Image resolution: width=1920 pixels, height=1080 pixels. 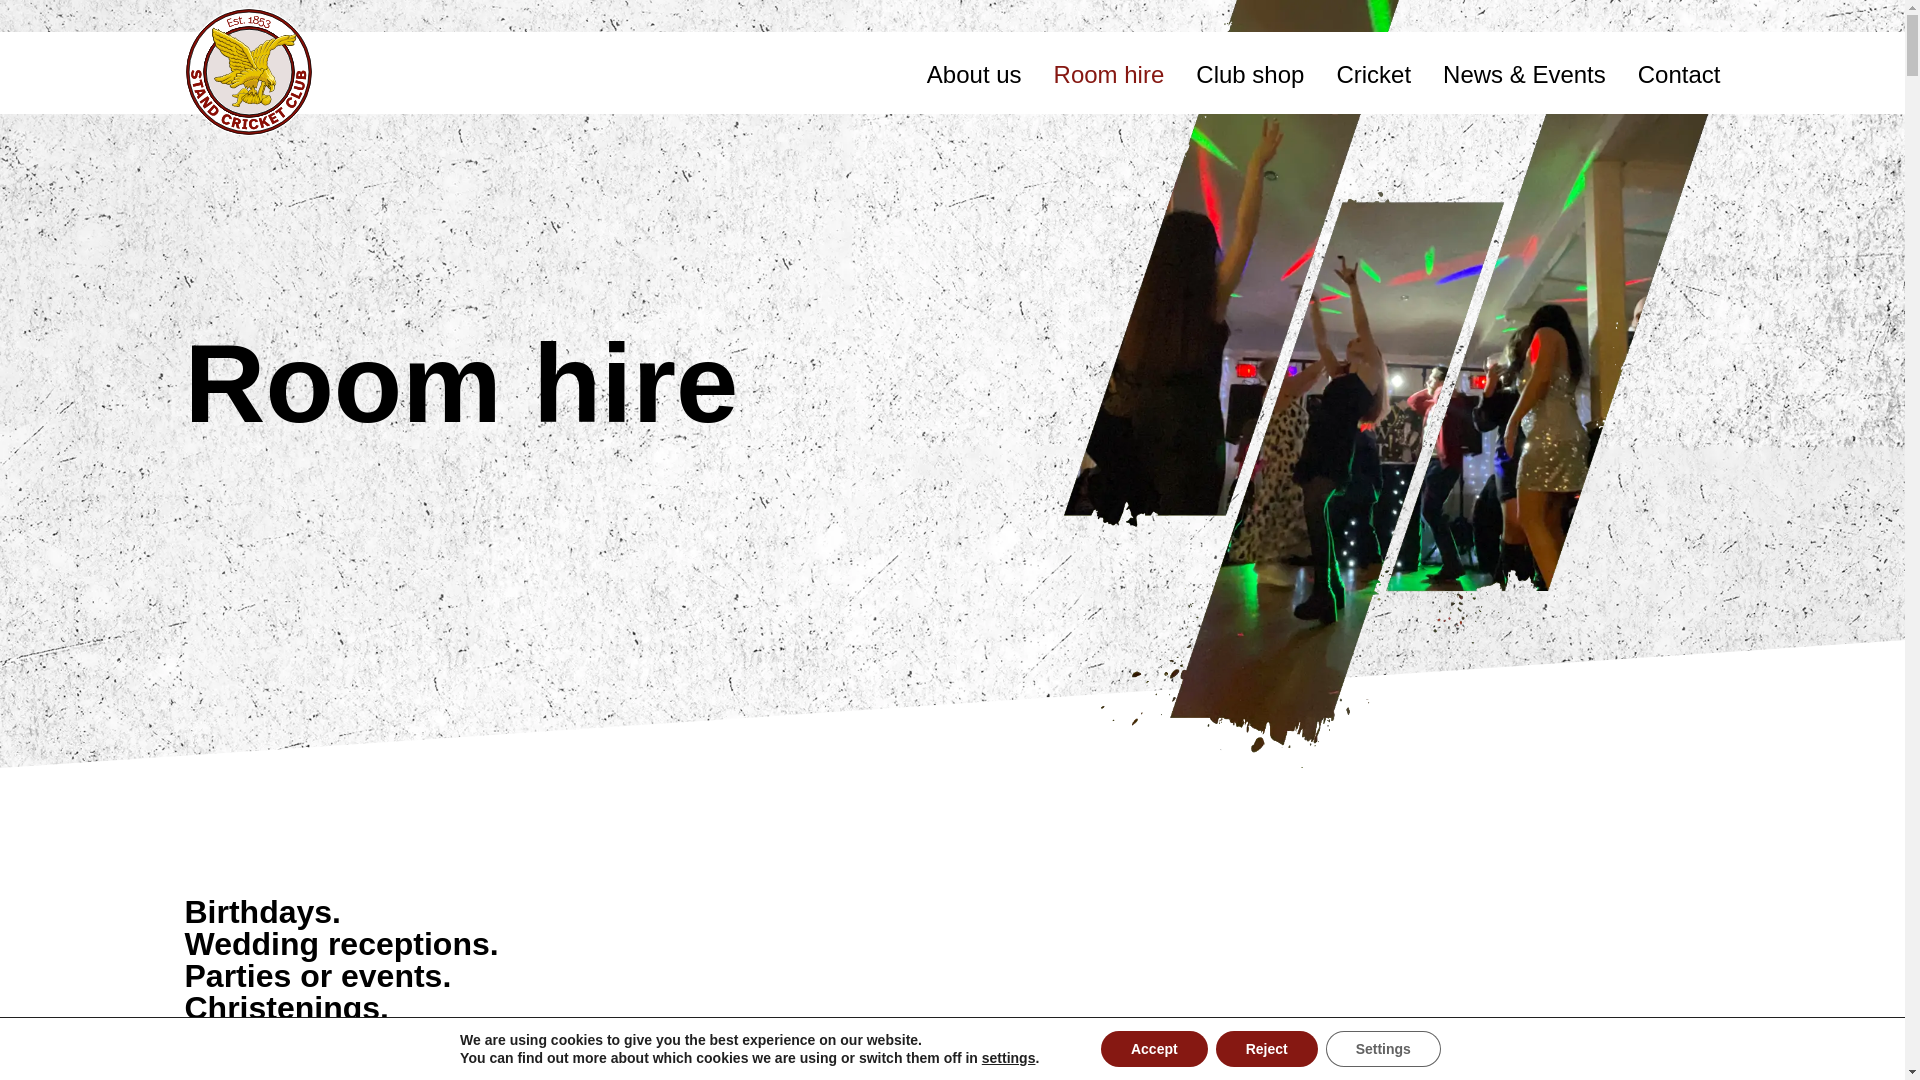 I want to click on Club shop, so click(x=1250, y=74).